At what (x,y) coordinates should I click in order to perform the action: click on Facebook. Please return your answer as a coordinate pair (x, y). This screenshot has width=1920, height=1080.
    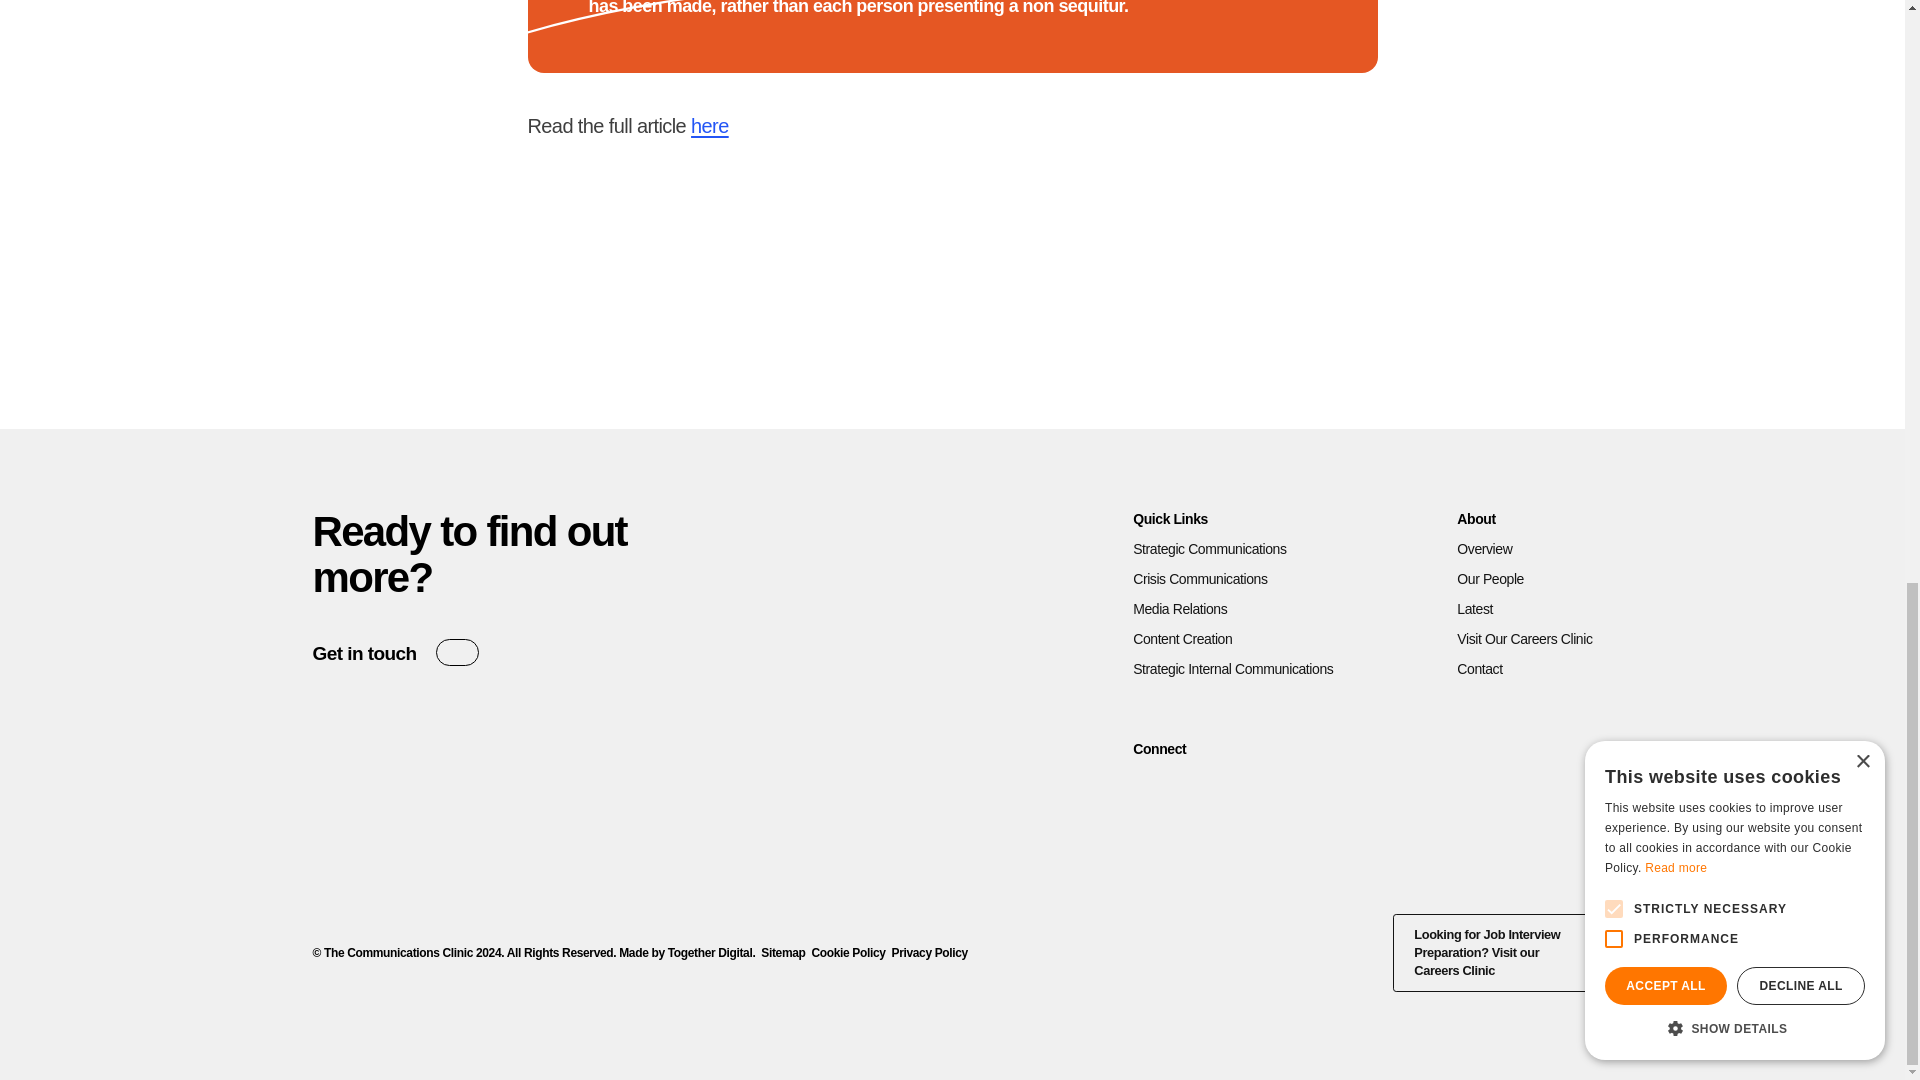
    Looking at the image, I should click on (860, 309).